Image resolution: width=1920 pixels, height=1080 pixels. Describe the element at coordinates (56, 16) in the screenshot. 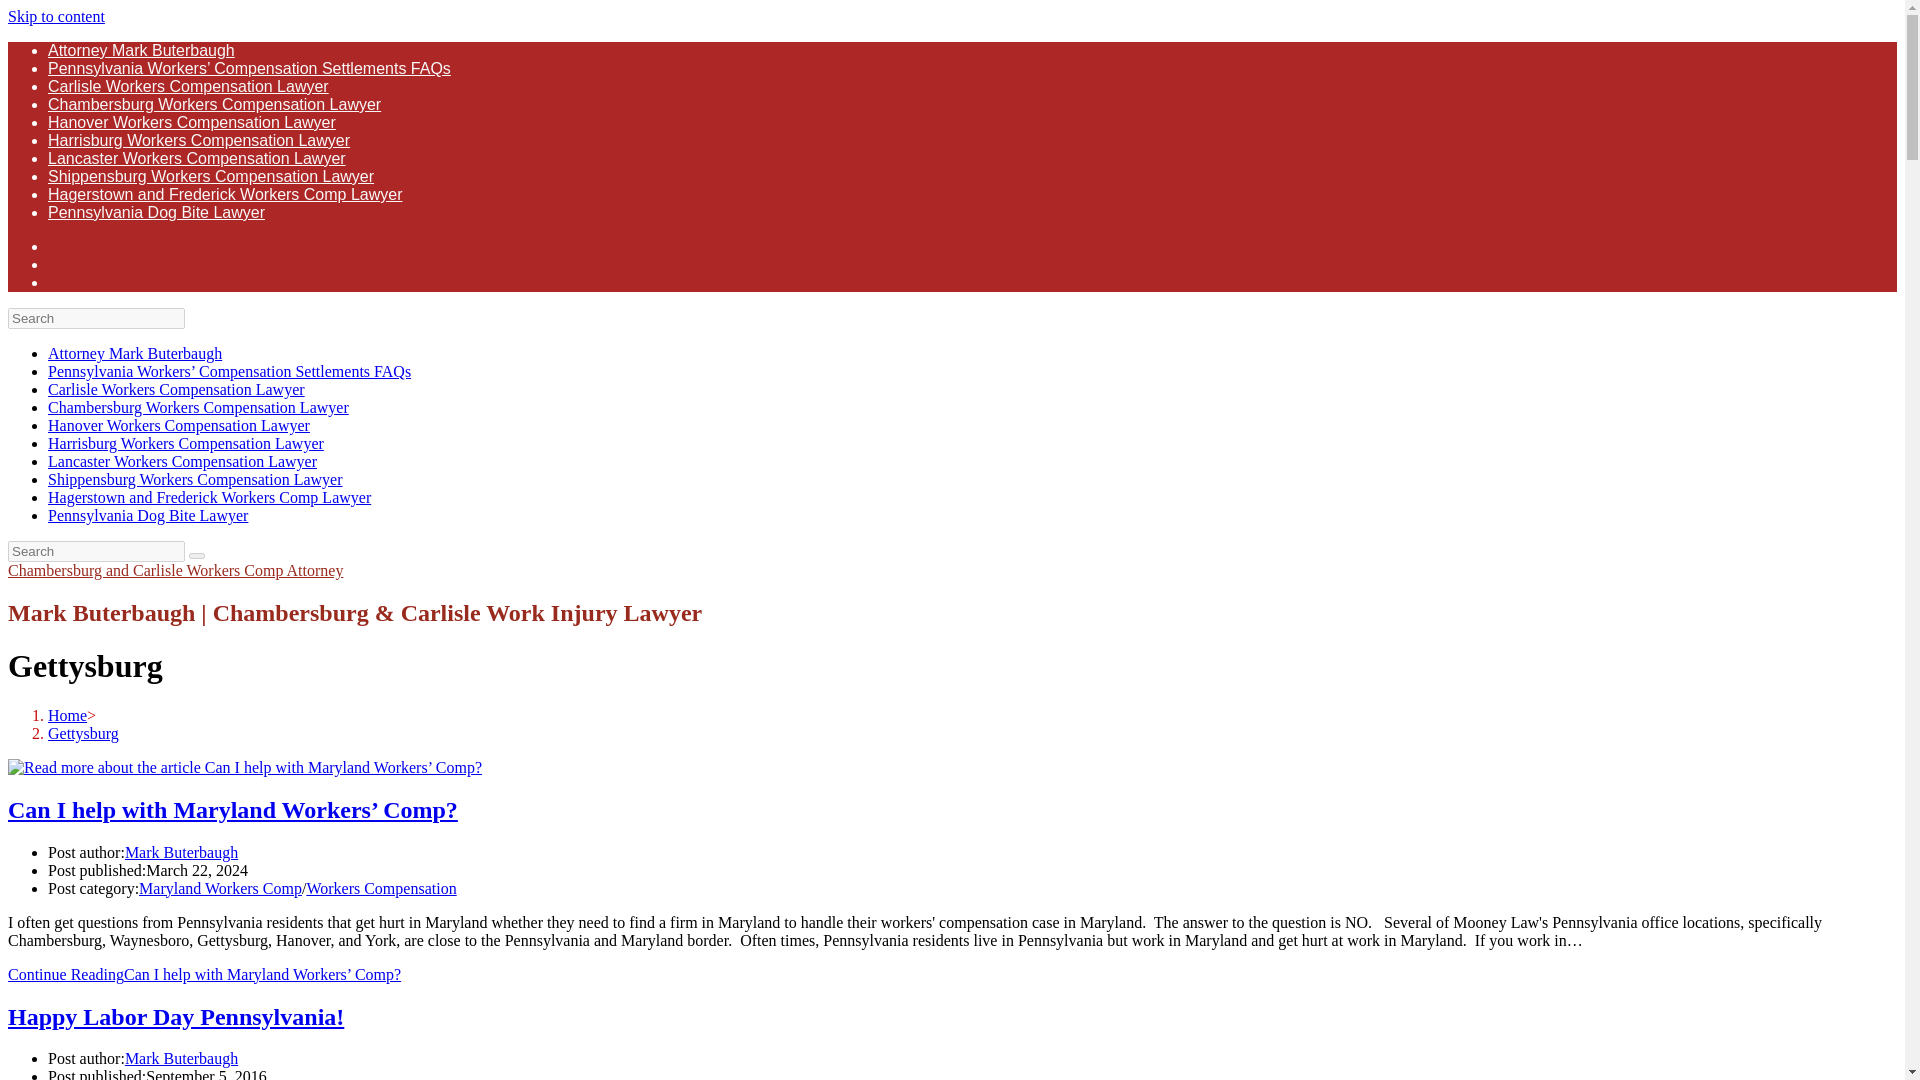

I see `Skip to content` at that location.